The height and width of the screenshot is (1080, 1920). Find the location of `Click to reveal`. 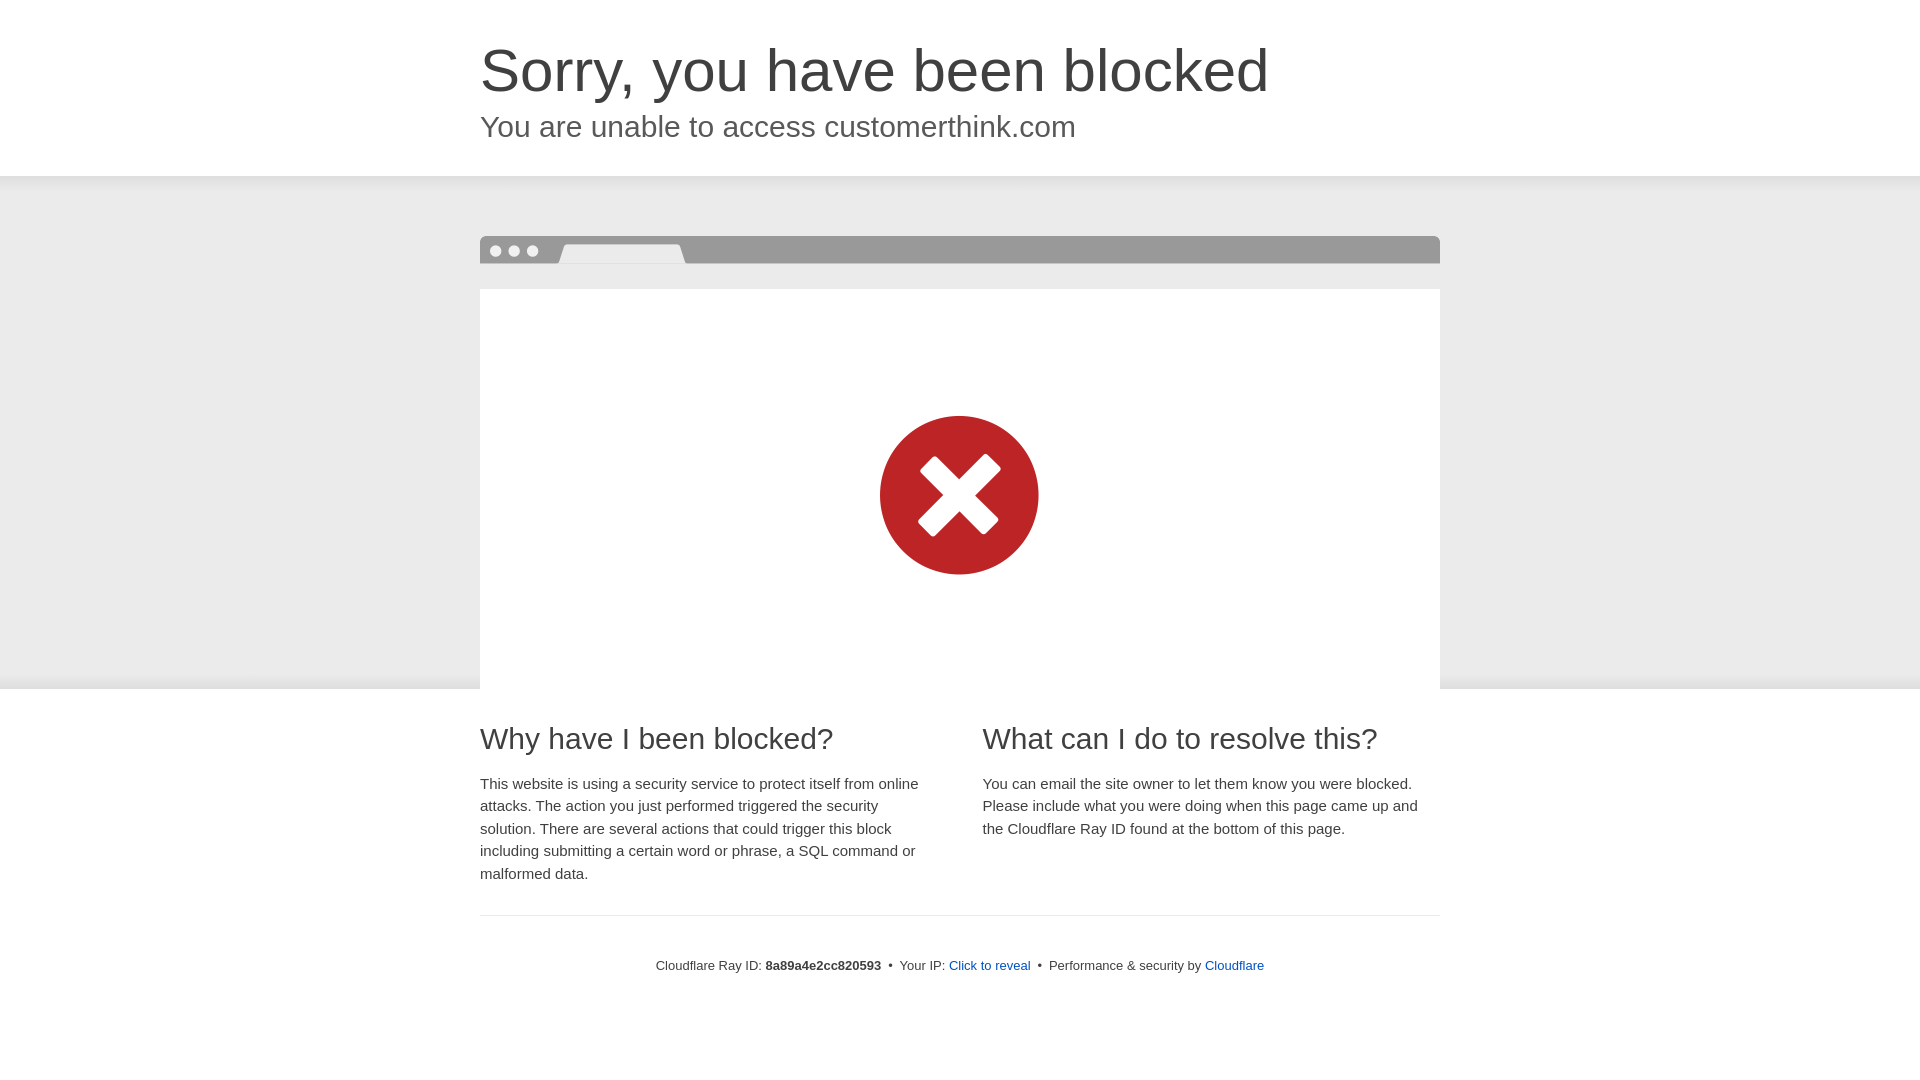

Click to reveal is located at coordinates (990, 966).